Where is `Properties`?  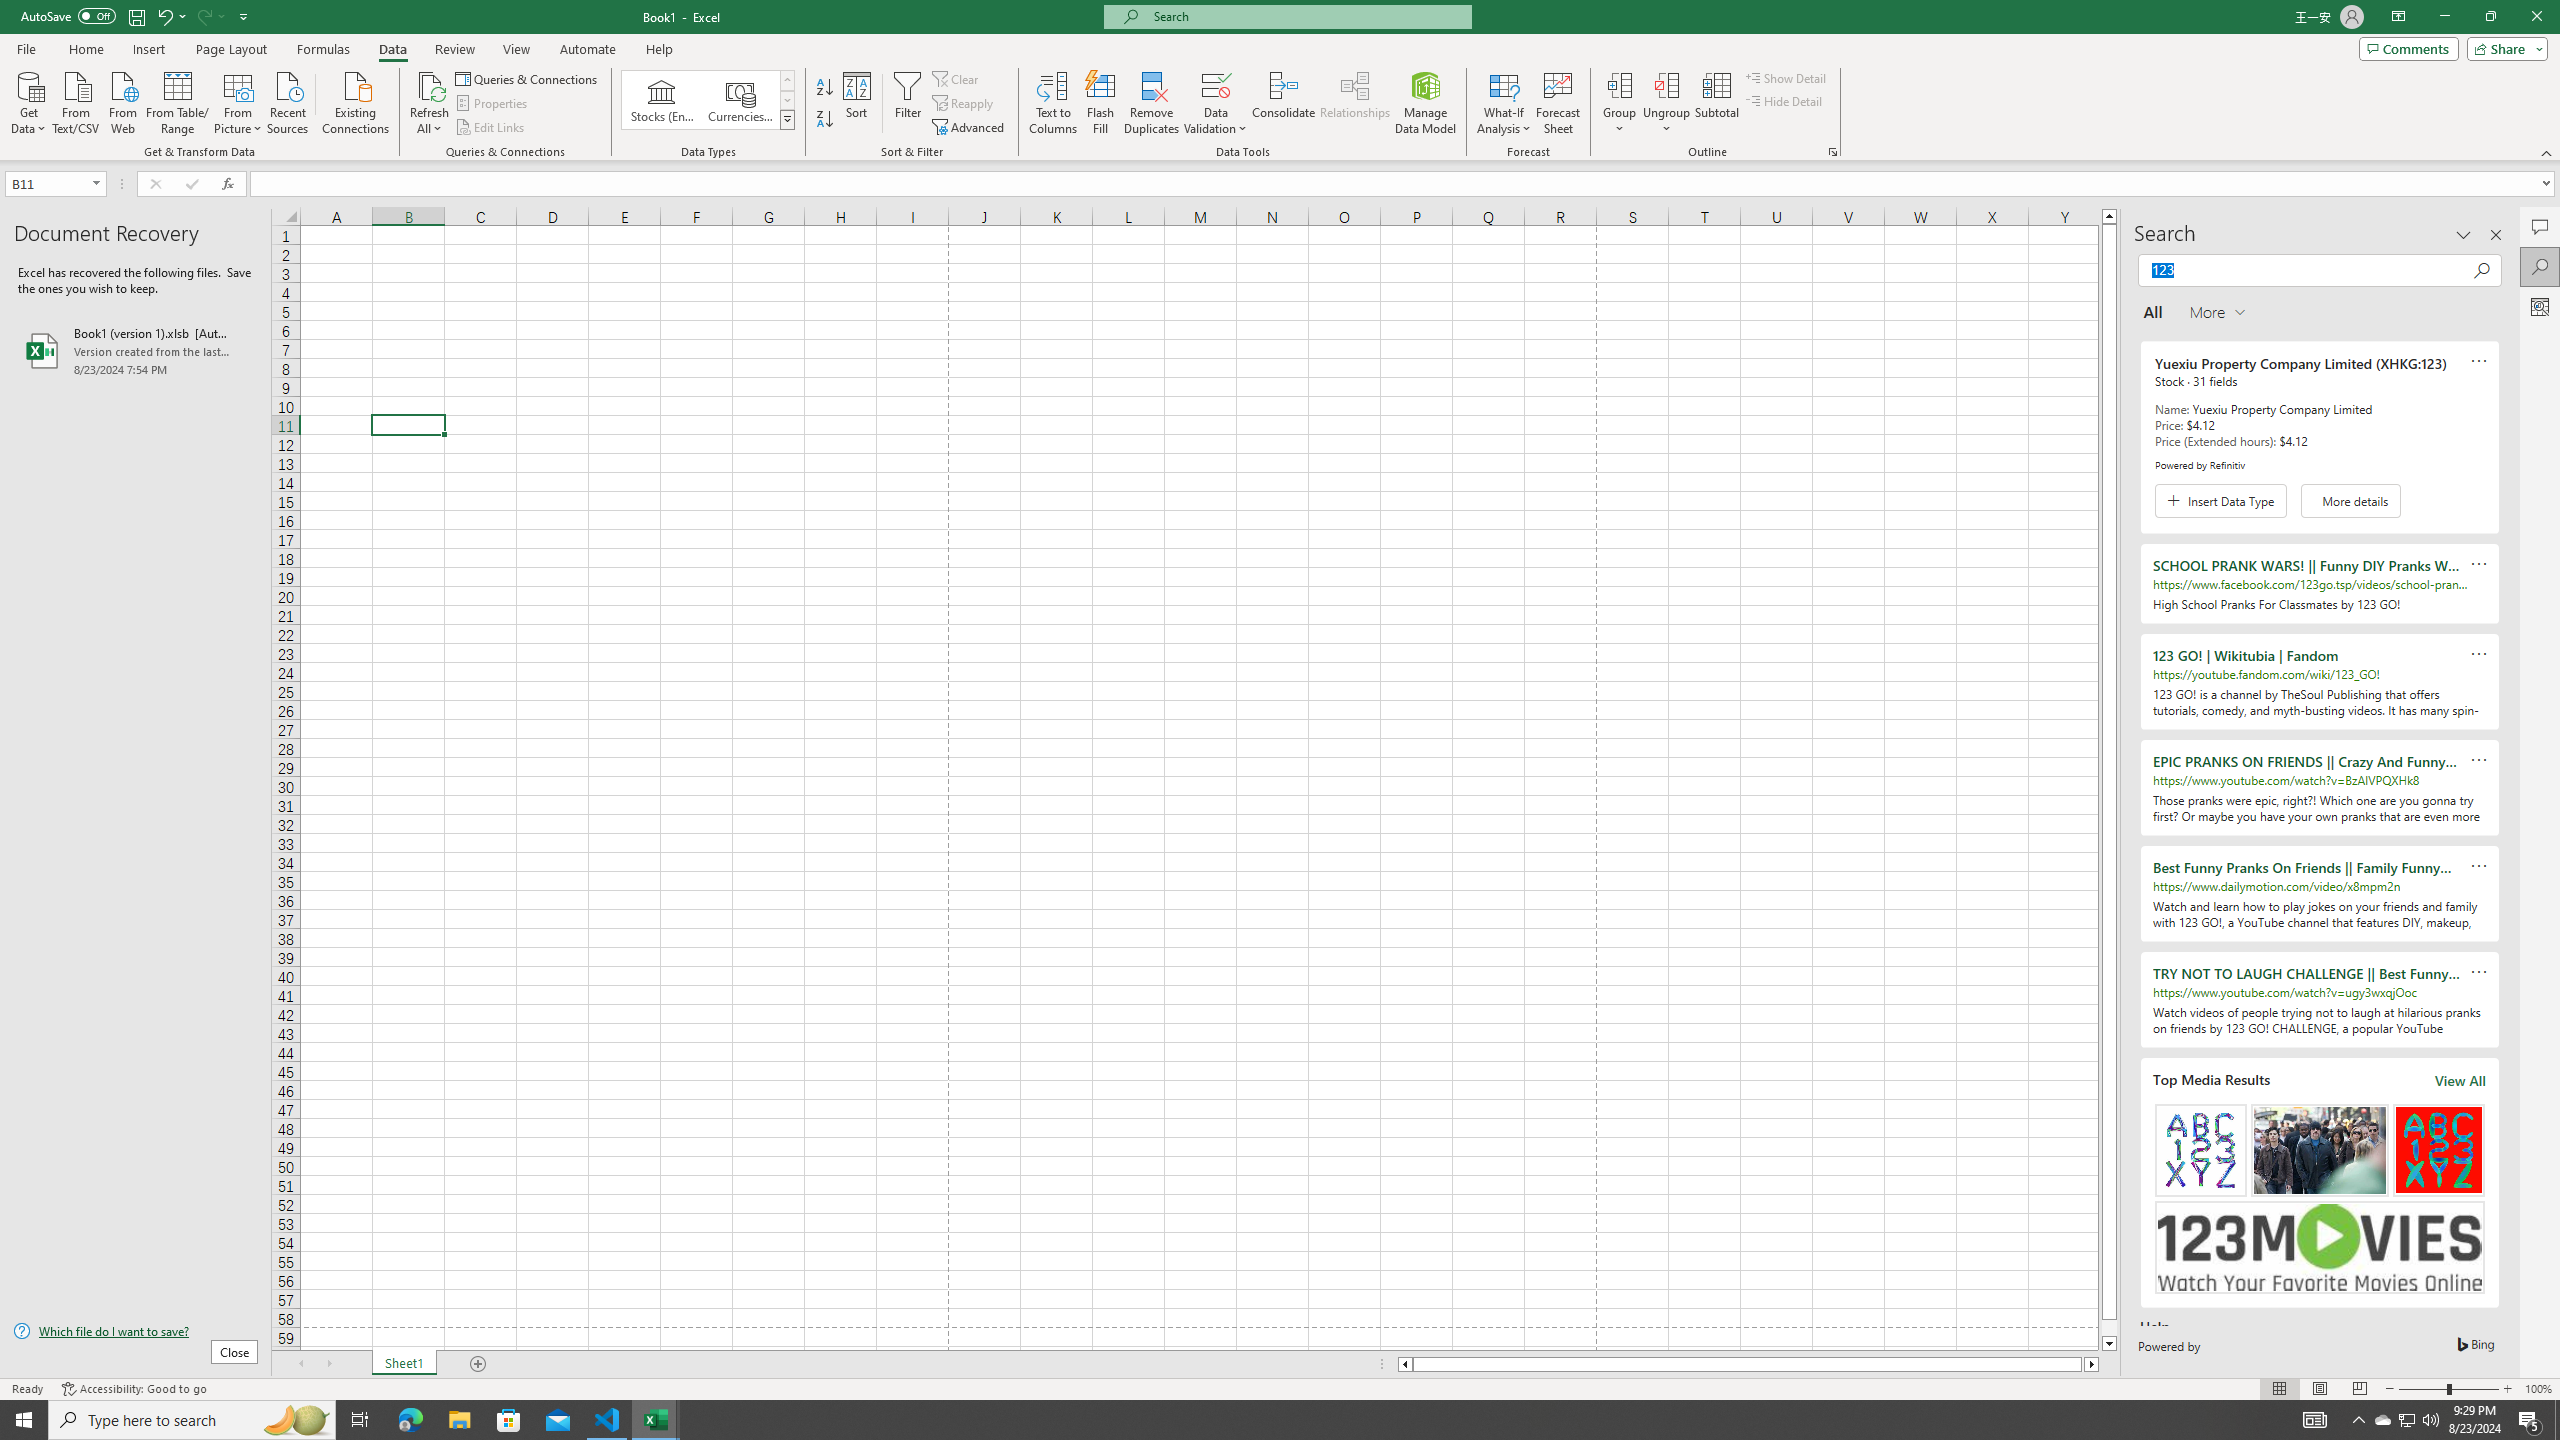 Properties is located at coordinates (494, 104).